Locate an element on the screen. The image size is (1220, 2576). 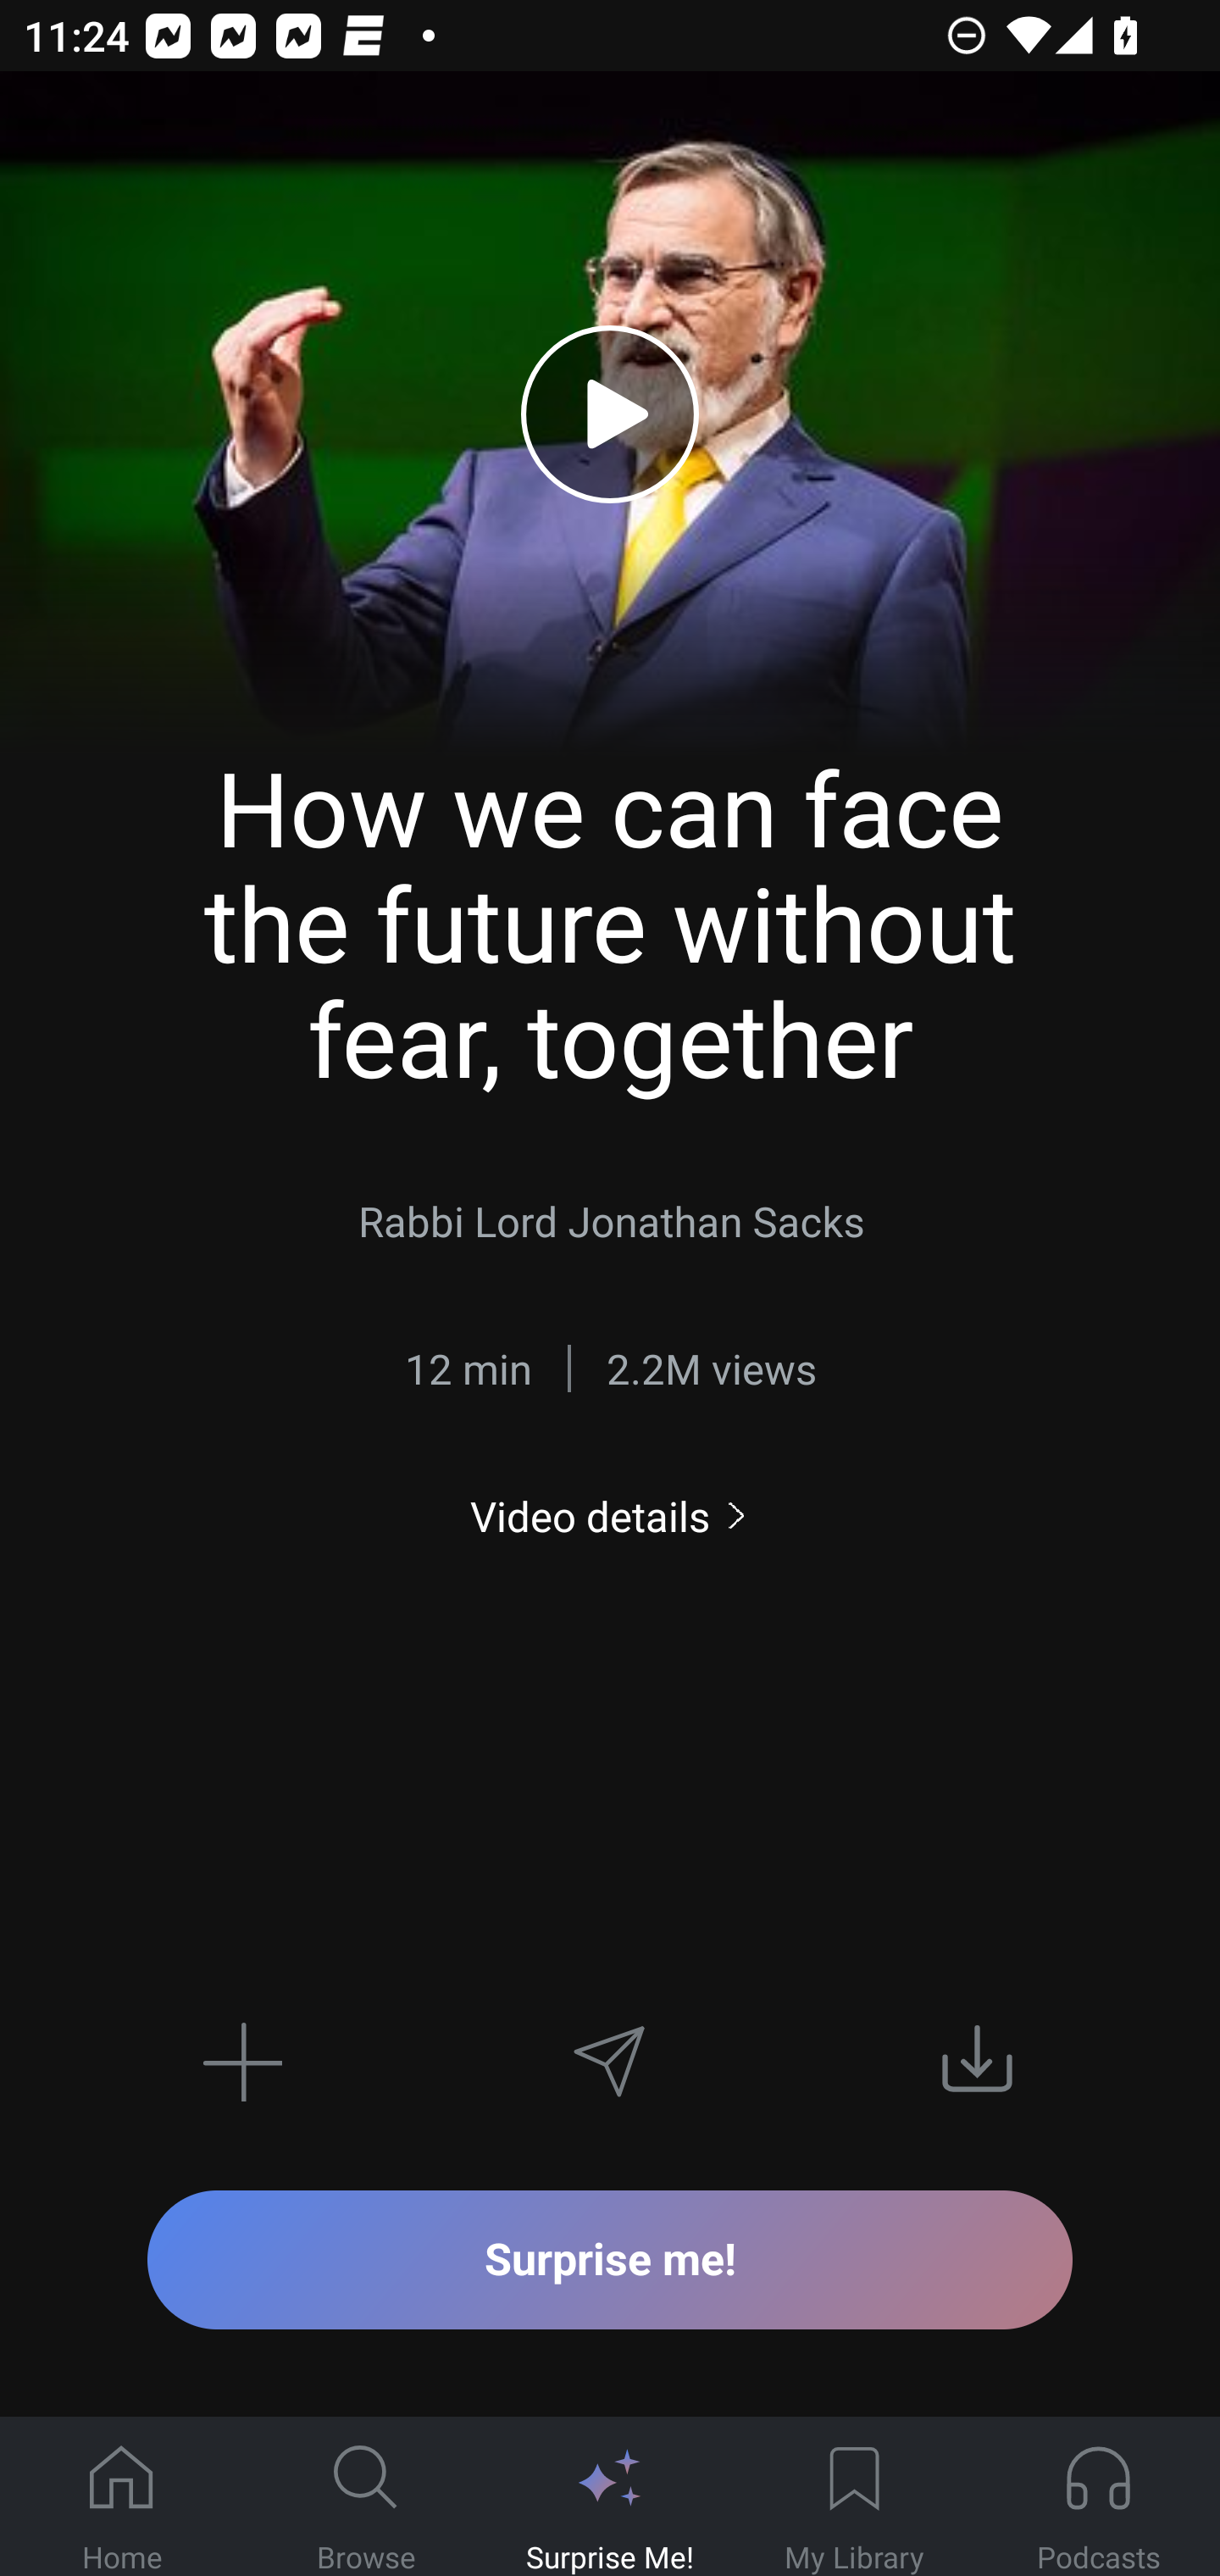
My Library is located at coordinates (854, 2497).